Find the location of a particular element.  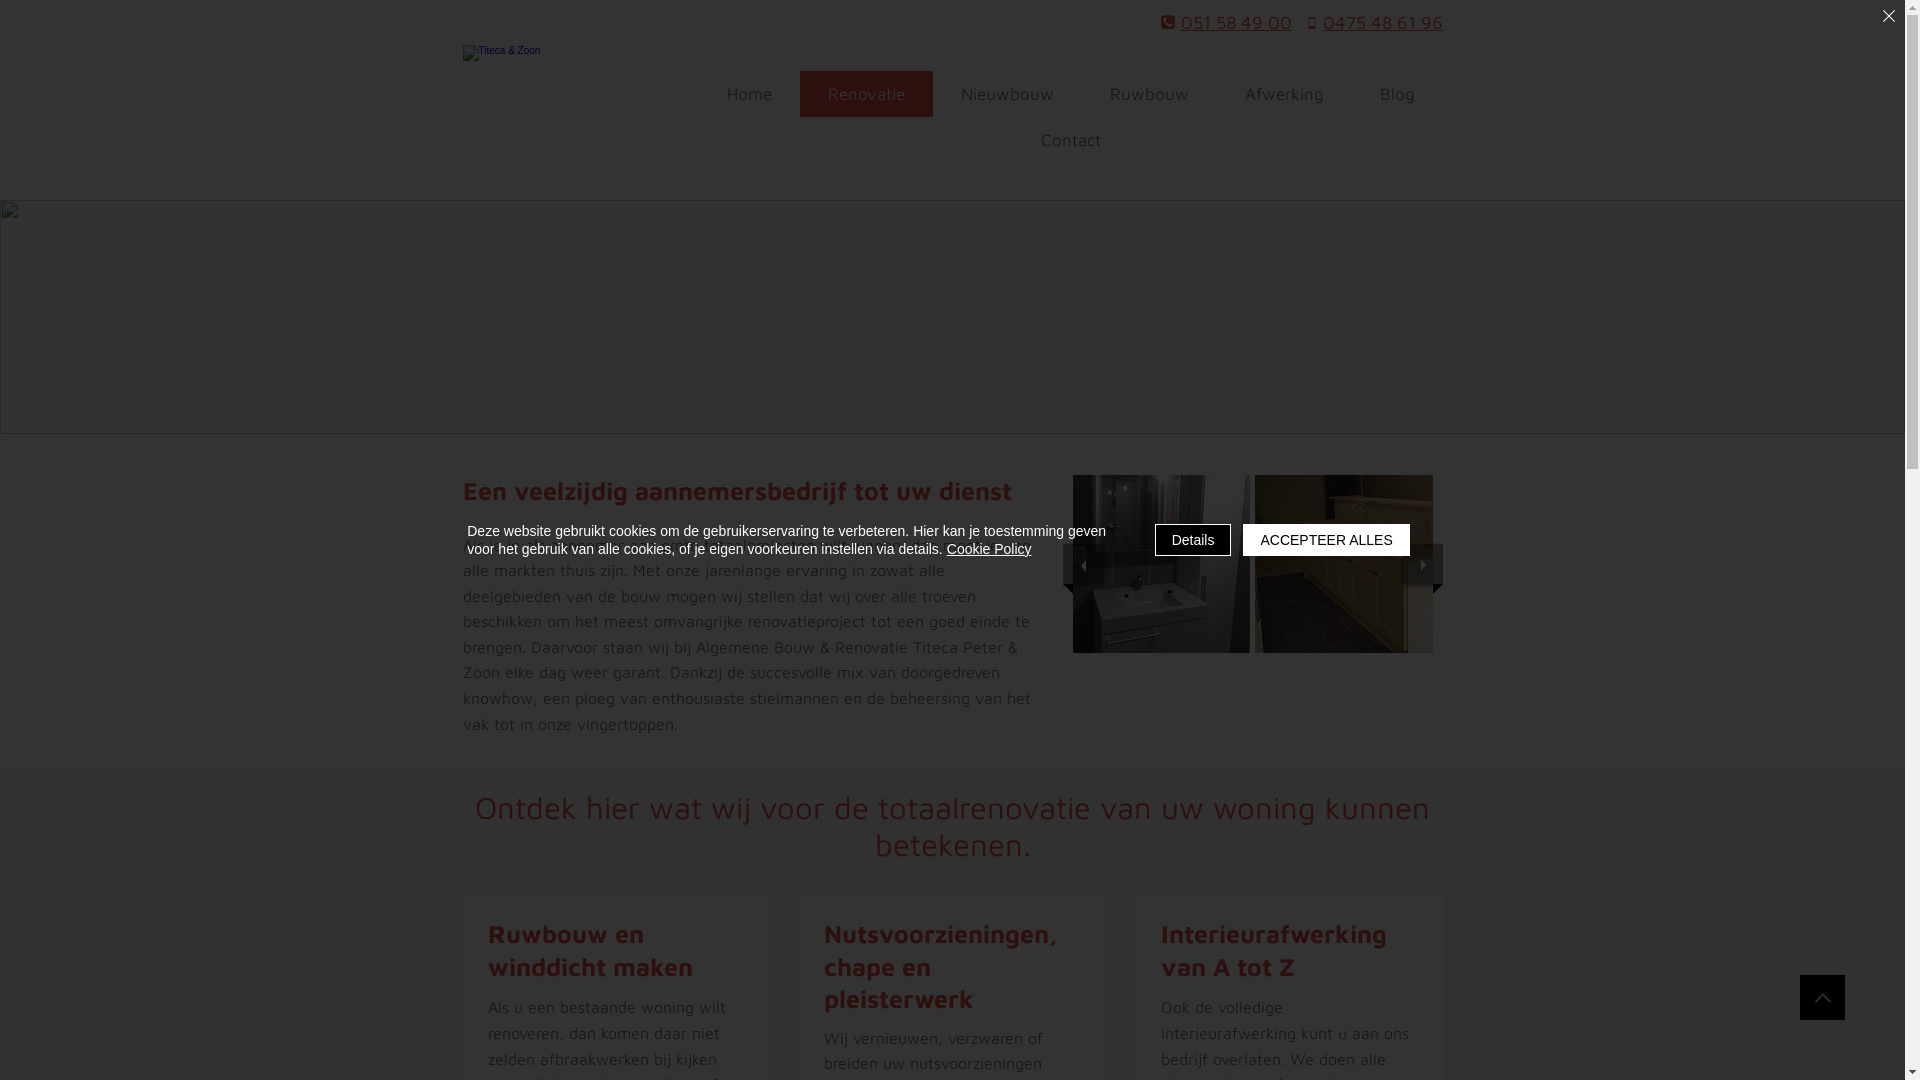

Cookie Policy is located at coordinates (990, 549).